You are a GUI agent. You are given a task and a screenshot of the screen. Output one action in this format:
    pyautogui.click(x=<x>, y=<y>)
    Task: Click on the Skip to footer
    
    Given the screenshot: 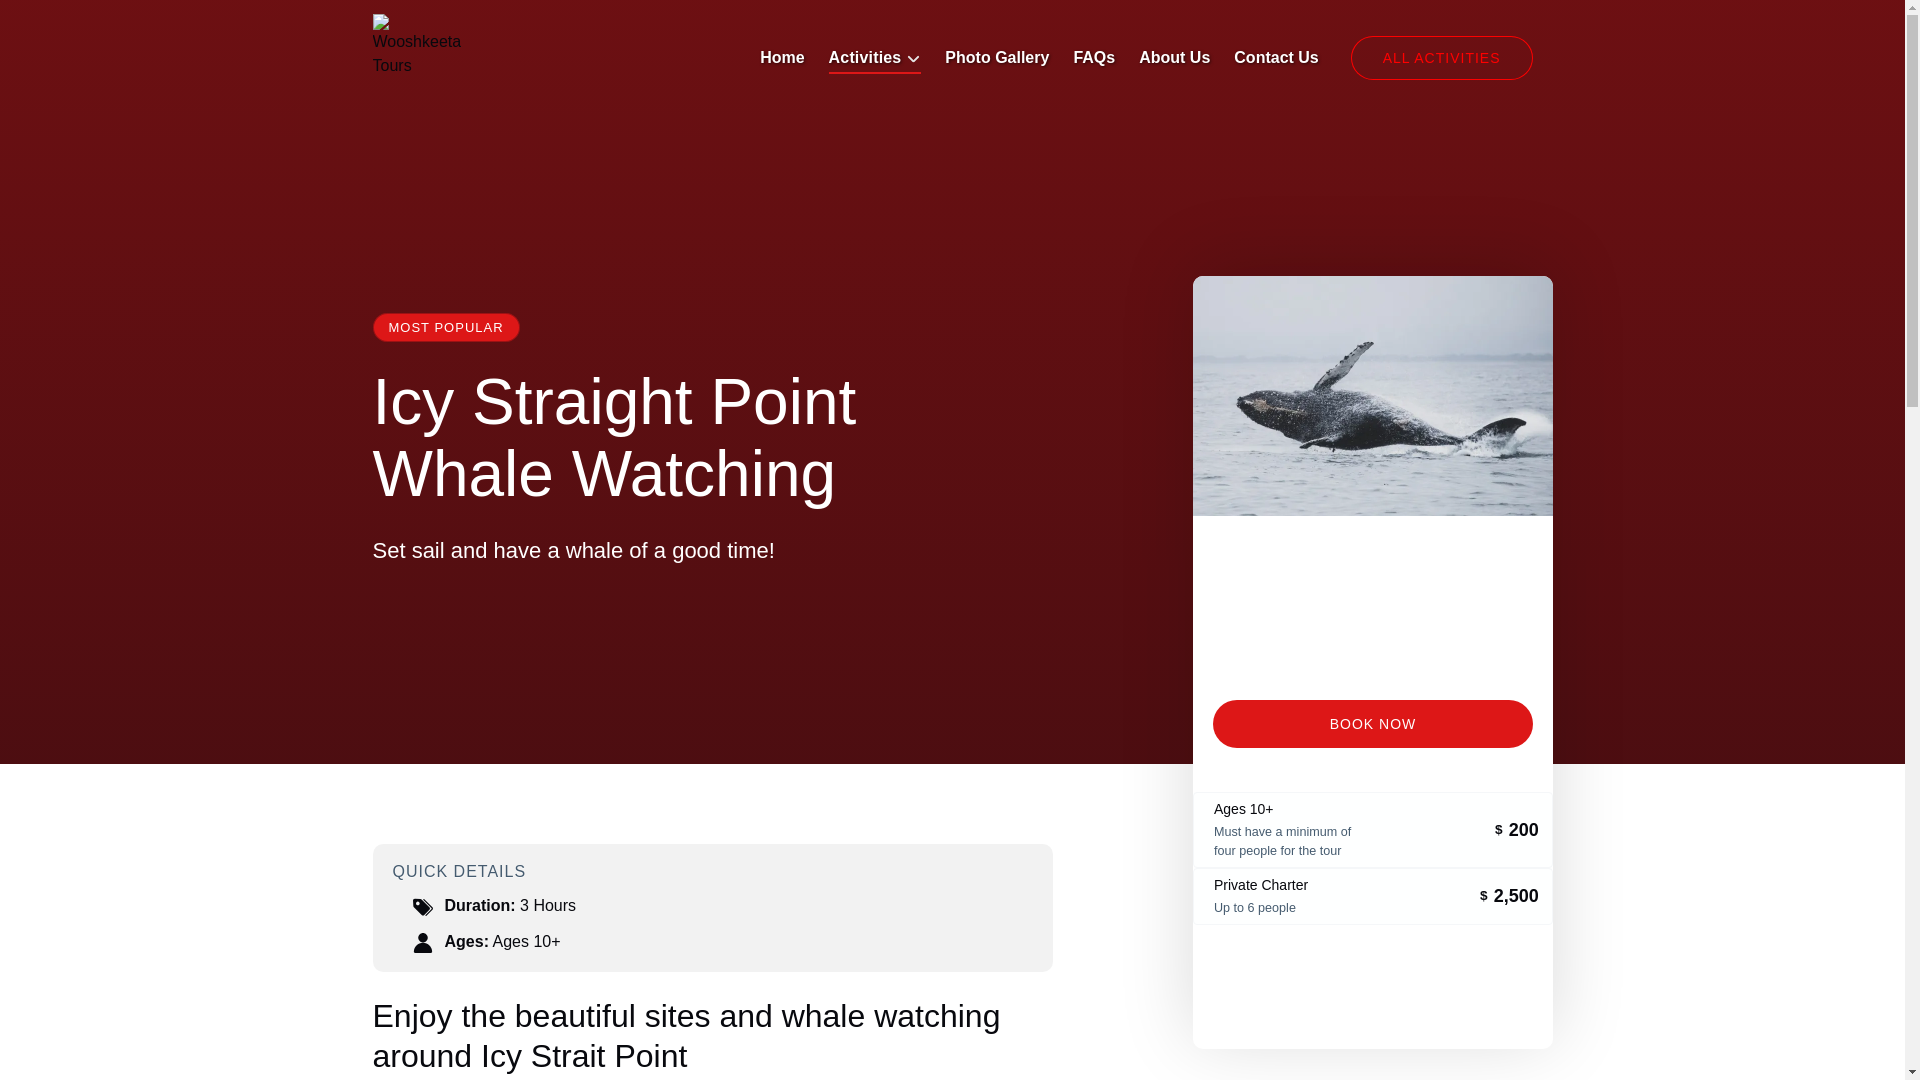 What is the action you would take?
    pyautogui.click(x=56, y=21)
    